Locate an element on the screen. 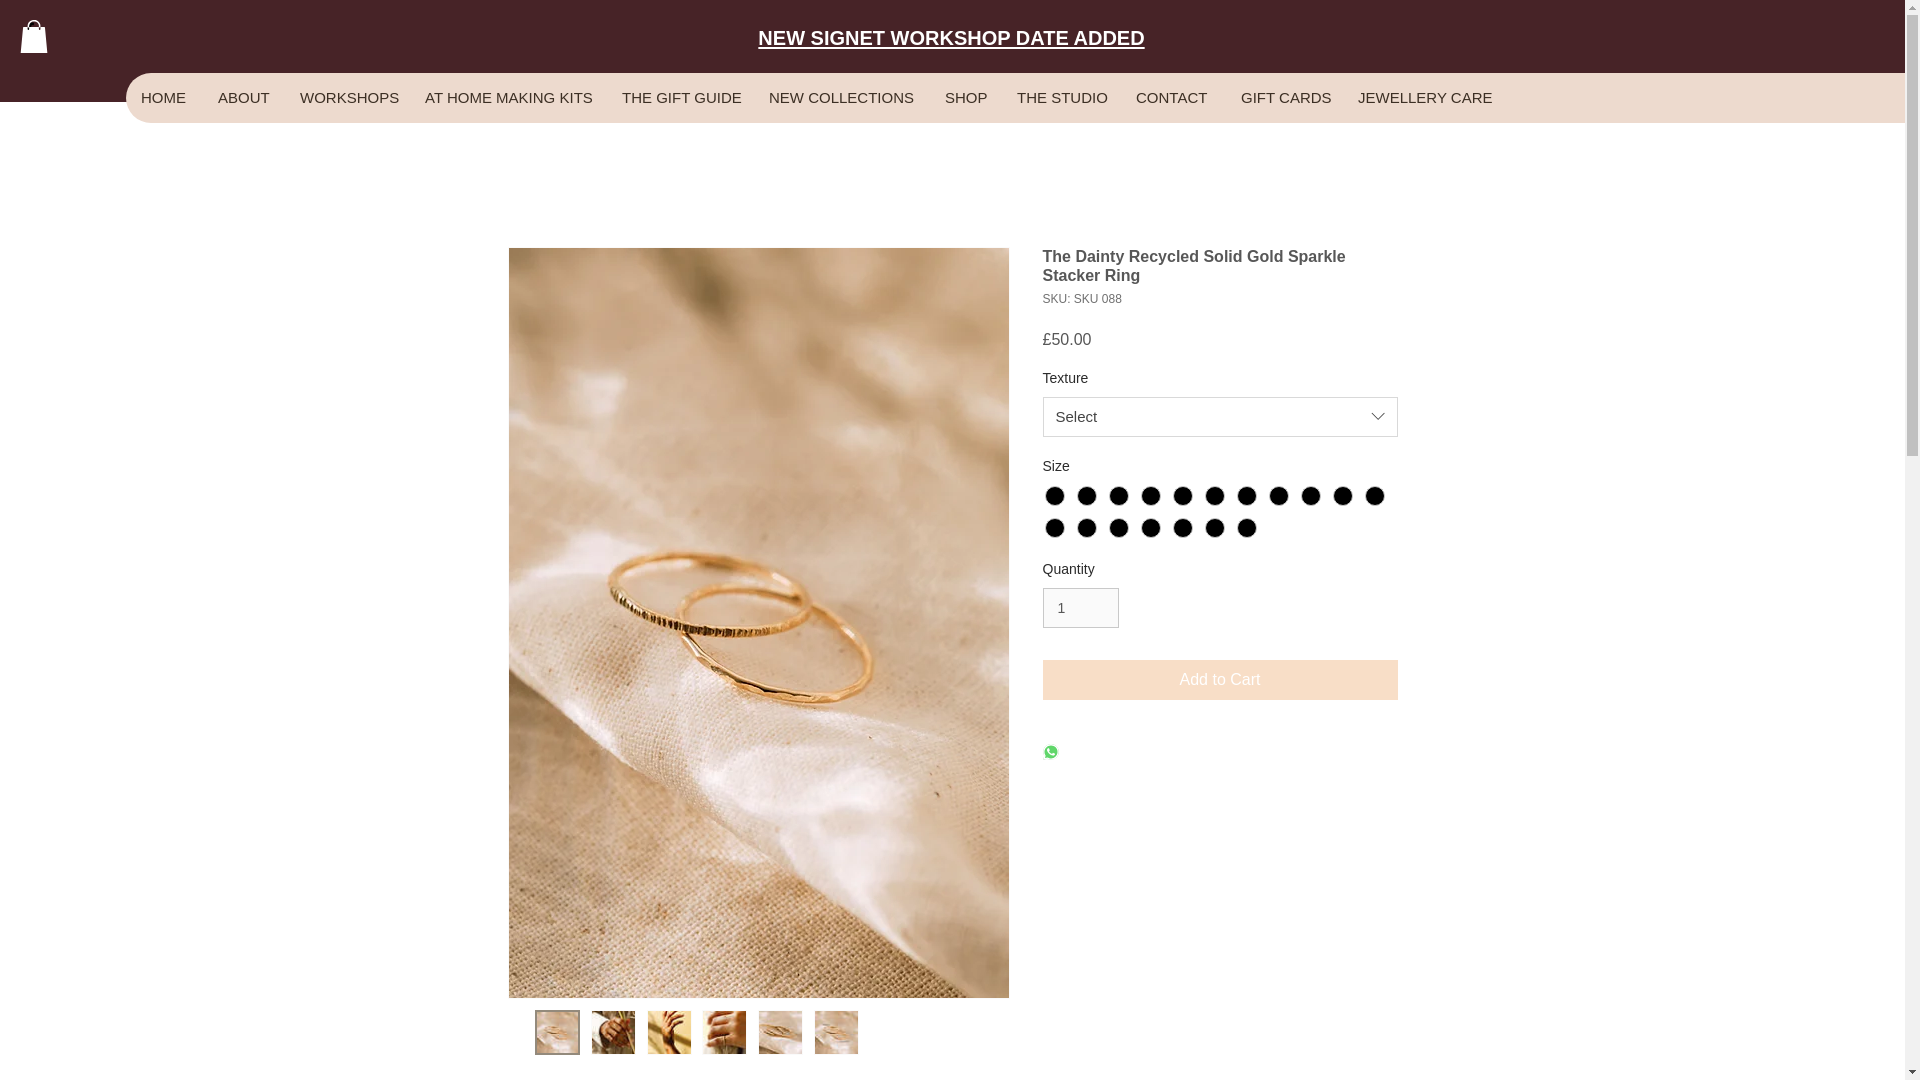  WORKSHOPS is located at coordinates (346, 98).